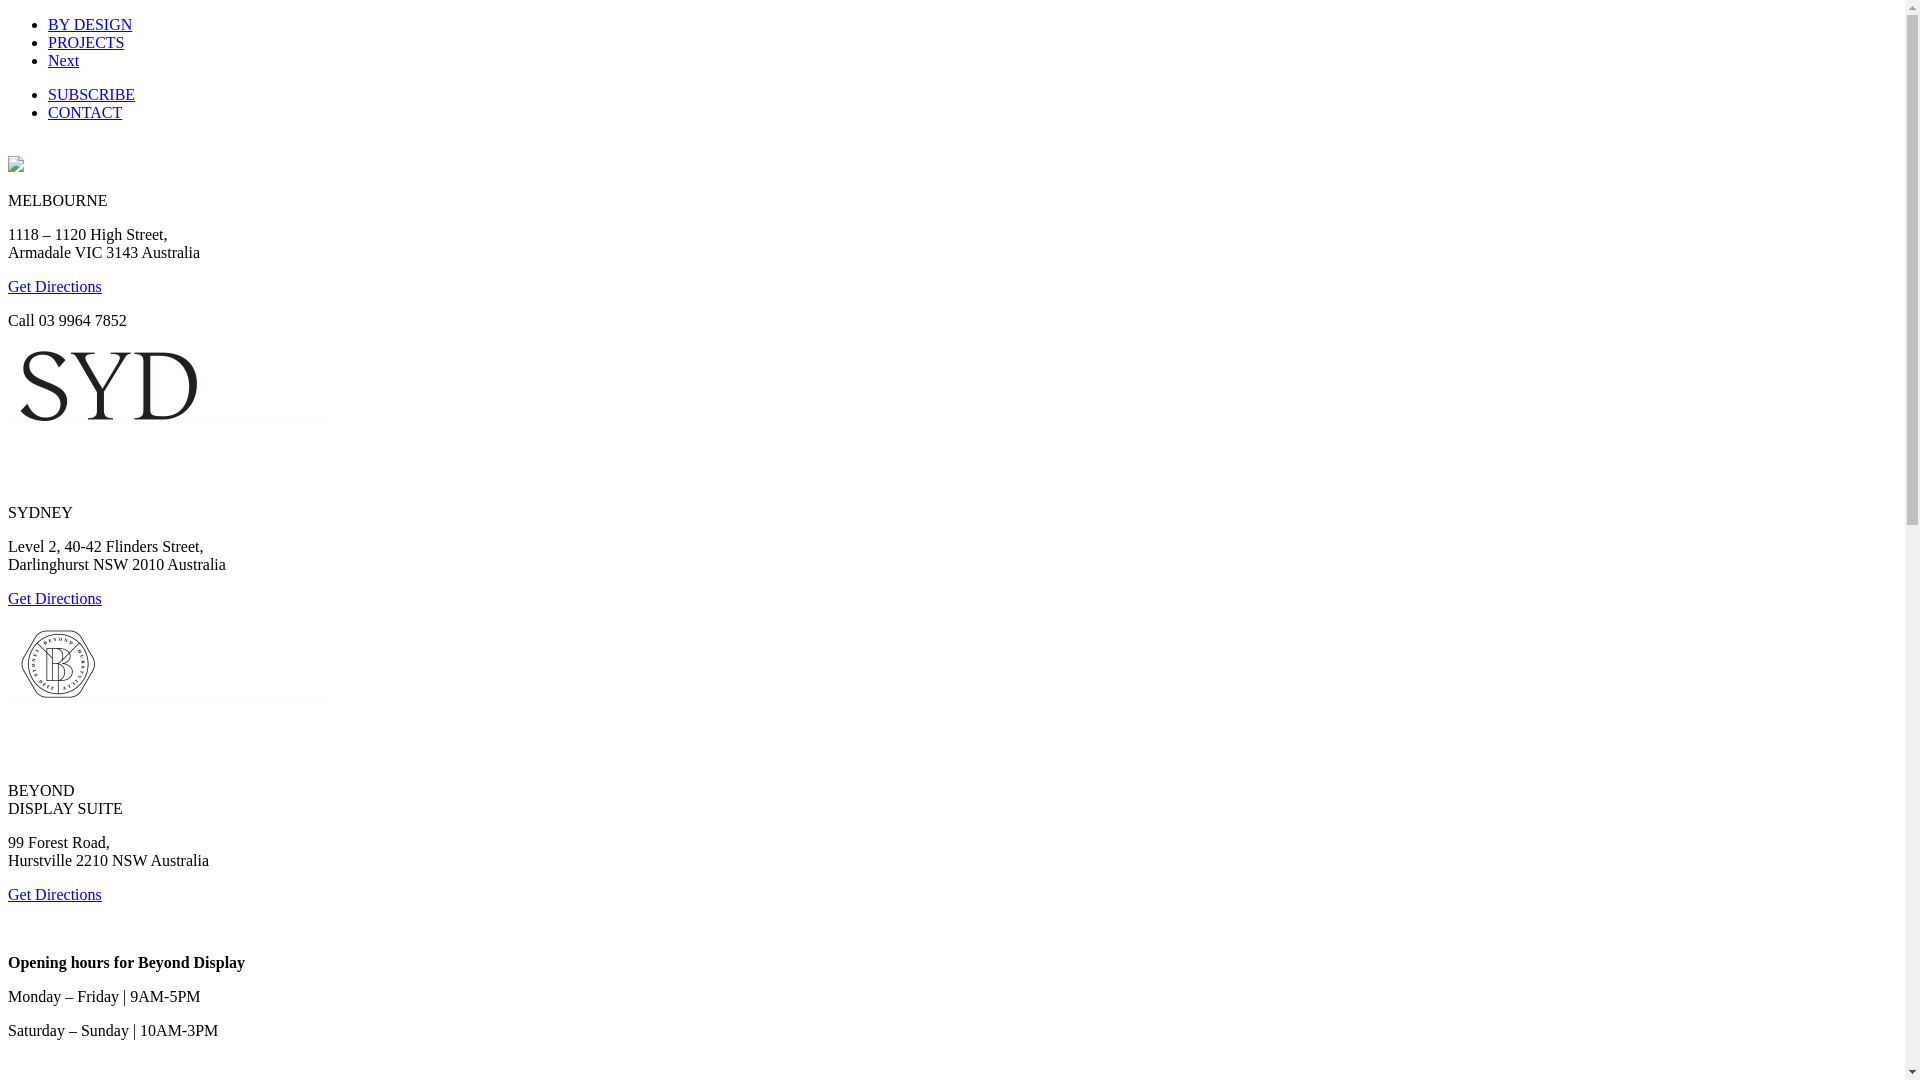 The width and height of the screenshot is (1920, 1080). Describe the element at coordinates (55, 894) in the screenshot. I see `Get Directions` at that location.